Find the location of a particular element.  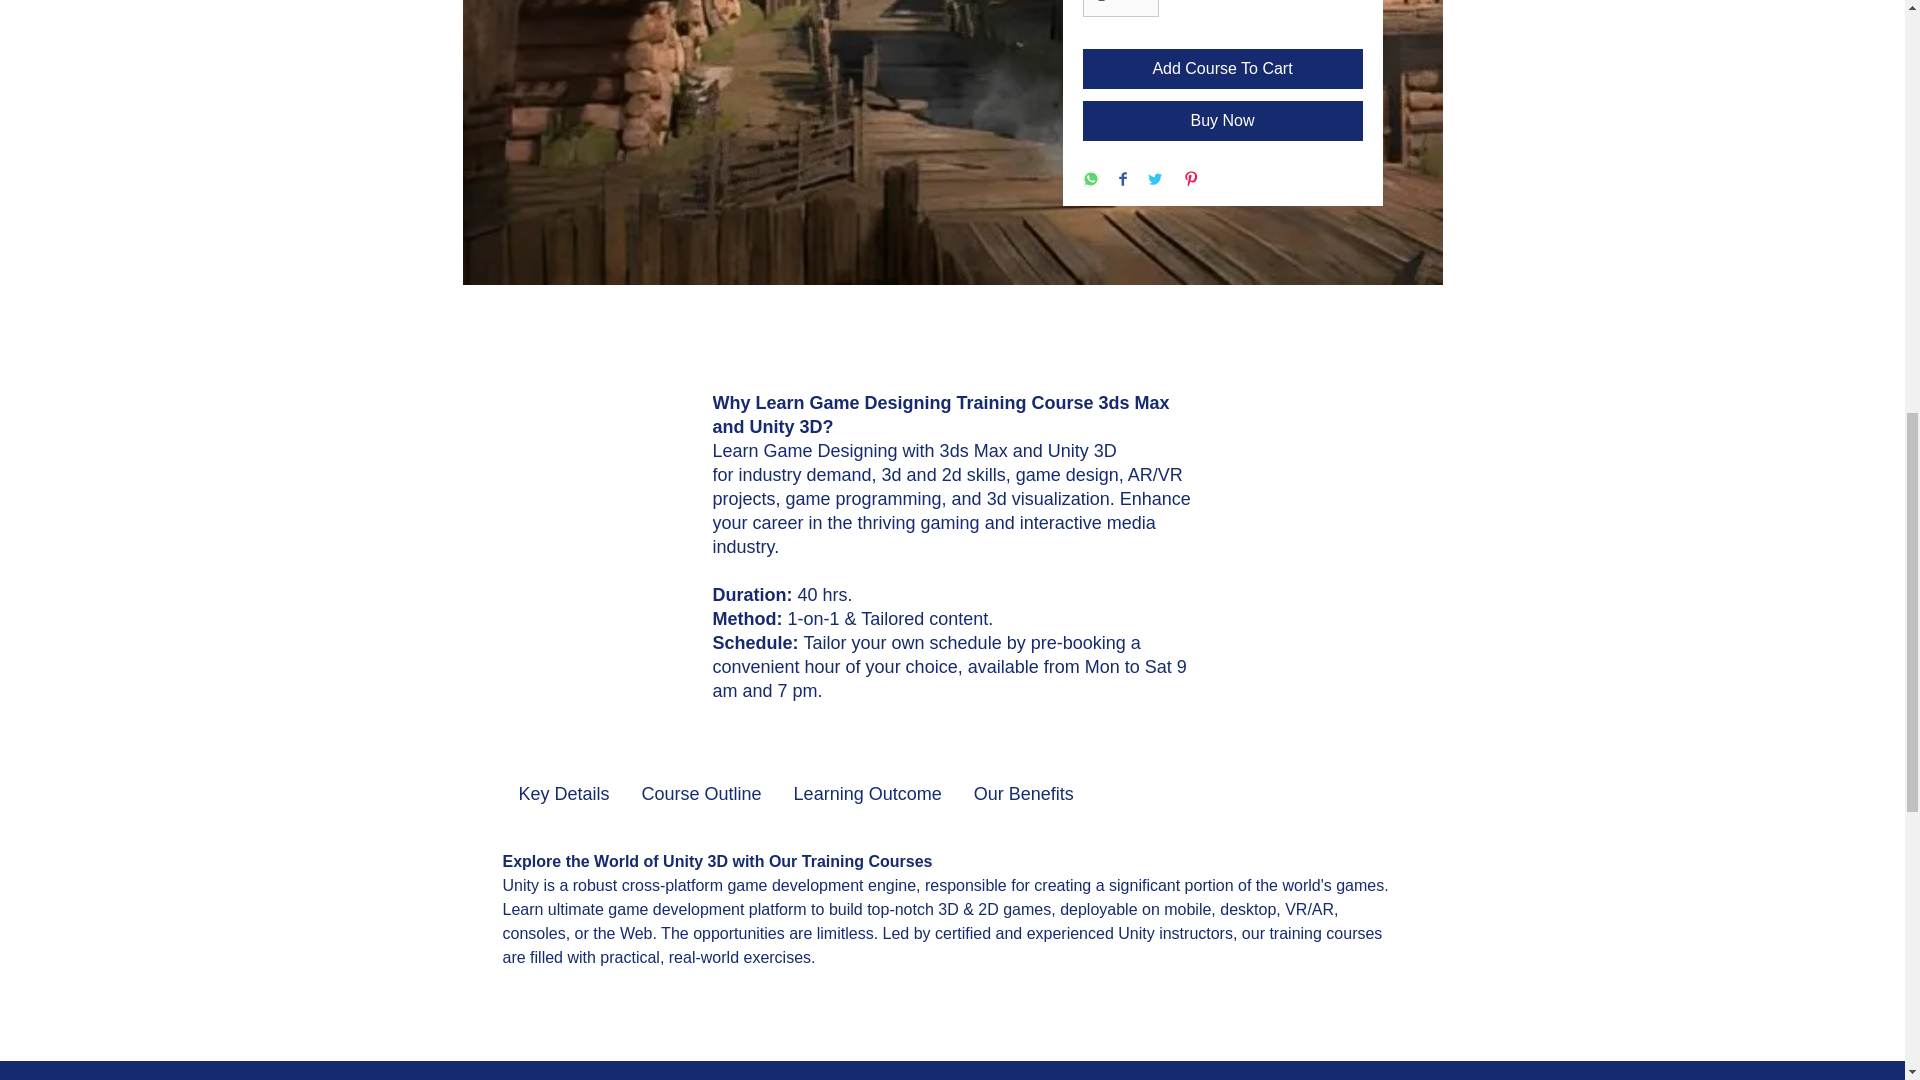

Buy Now is located at coordinates (1222, 121).